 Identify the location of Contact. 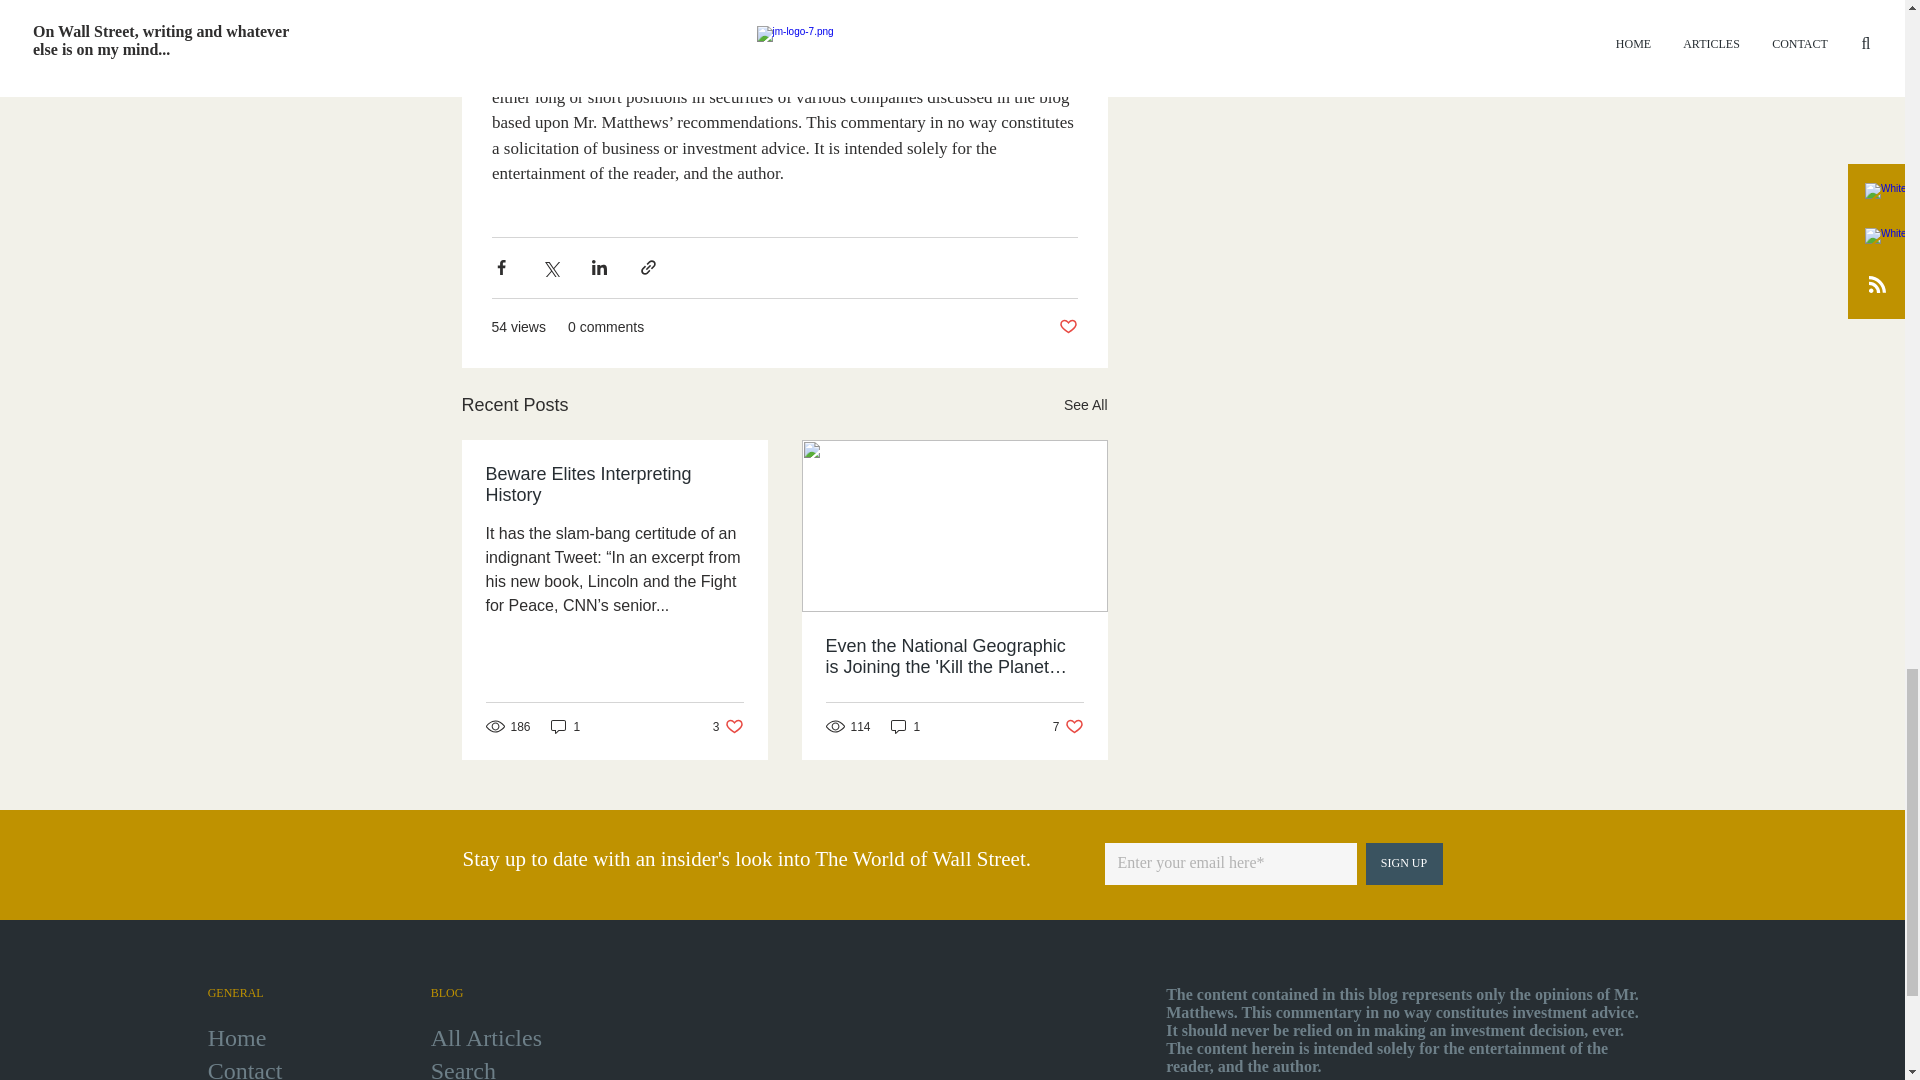
(728, 726).